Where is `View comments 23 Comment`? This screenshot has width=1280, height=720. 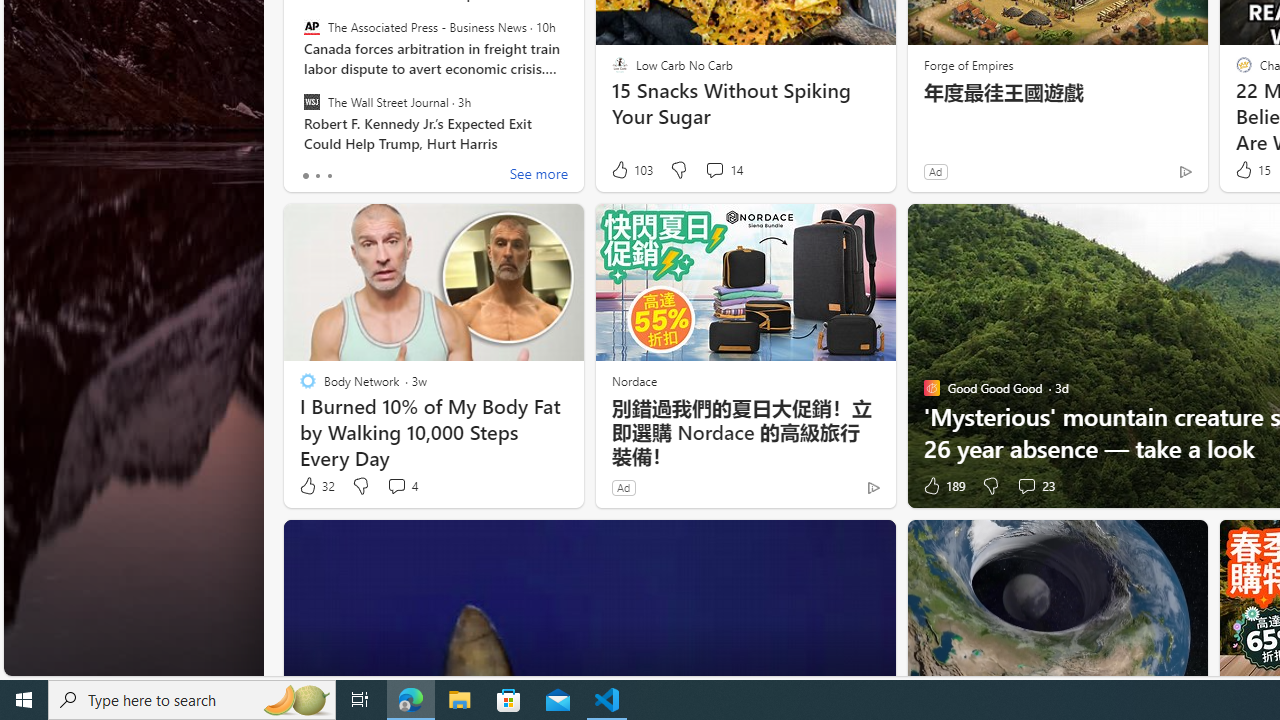
View comments 23 Comment is located at coordinates (1035, 486).